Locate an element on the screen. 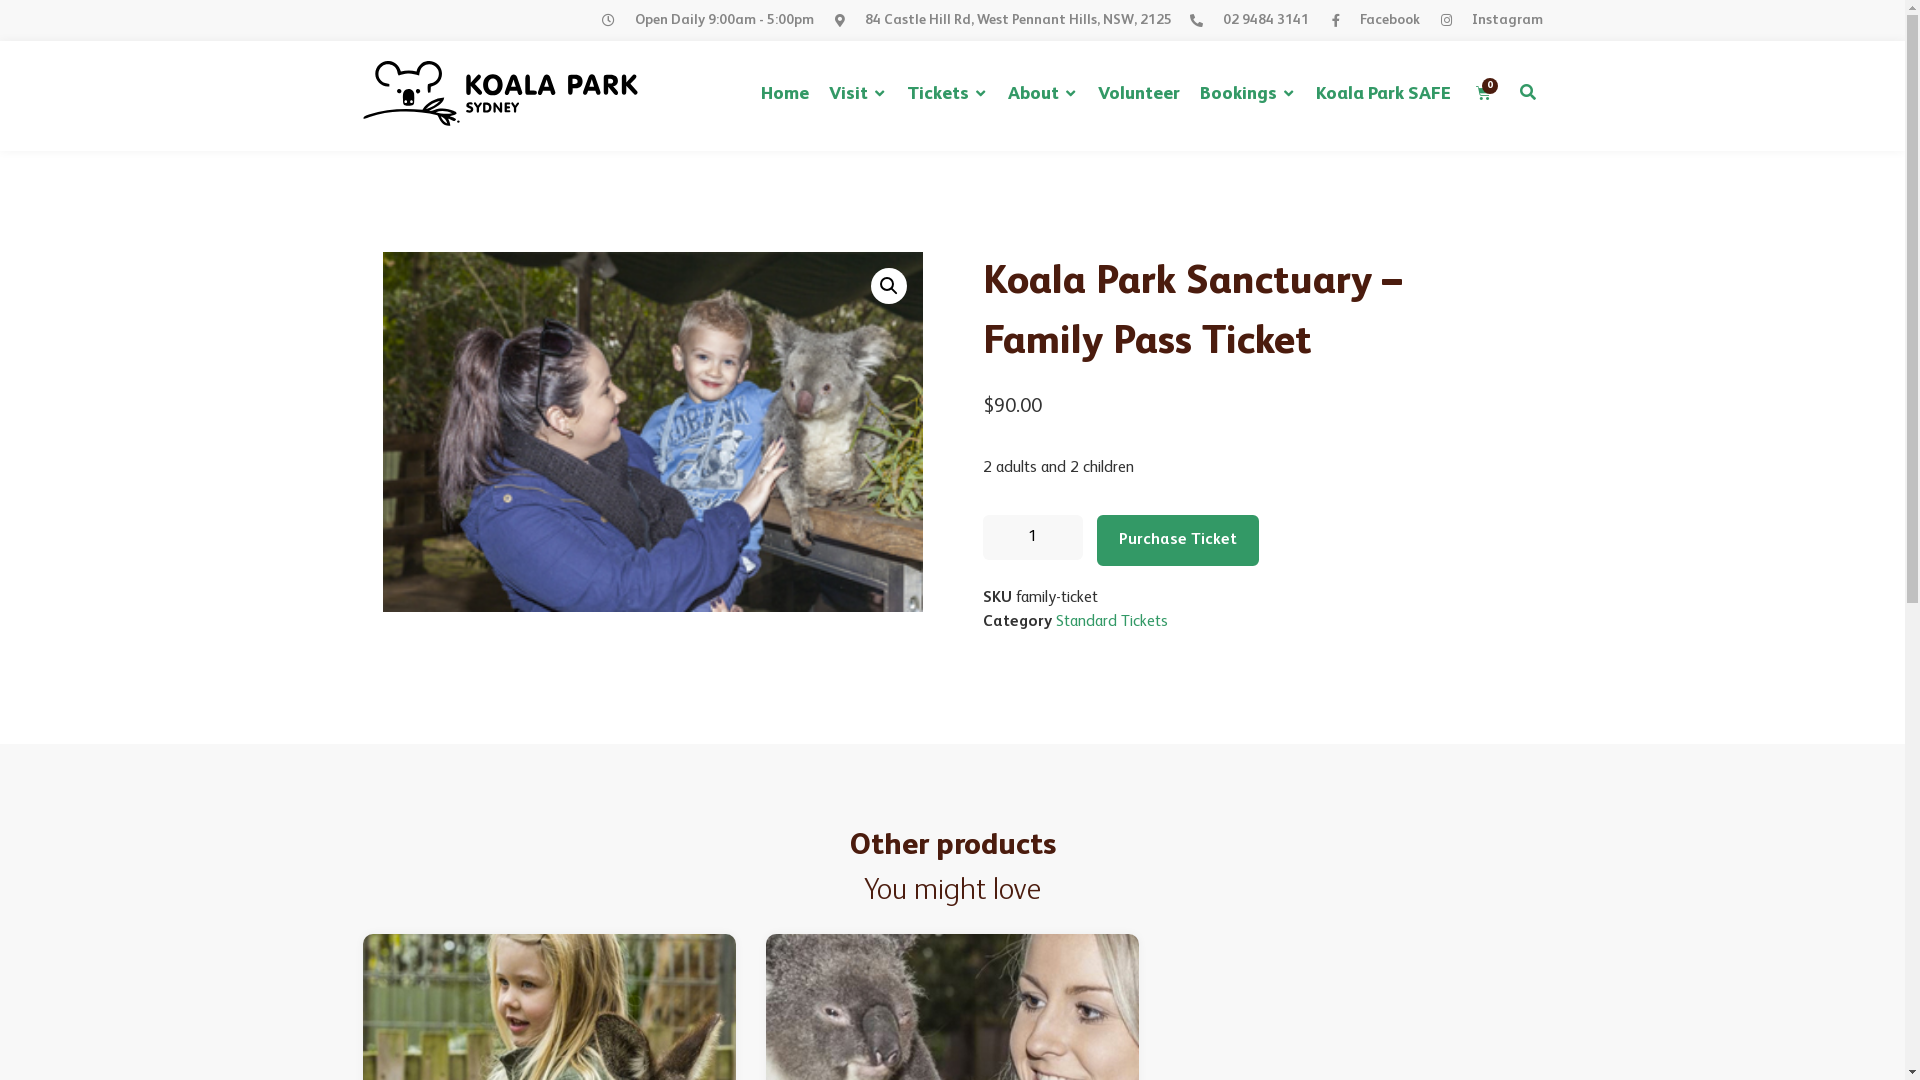 The height and width of the screenshot is (1080, 1920). 0 is located at coordinates (1484, 93).